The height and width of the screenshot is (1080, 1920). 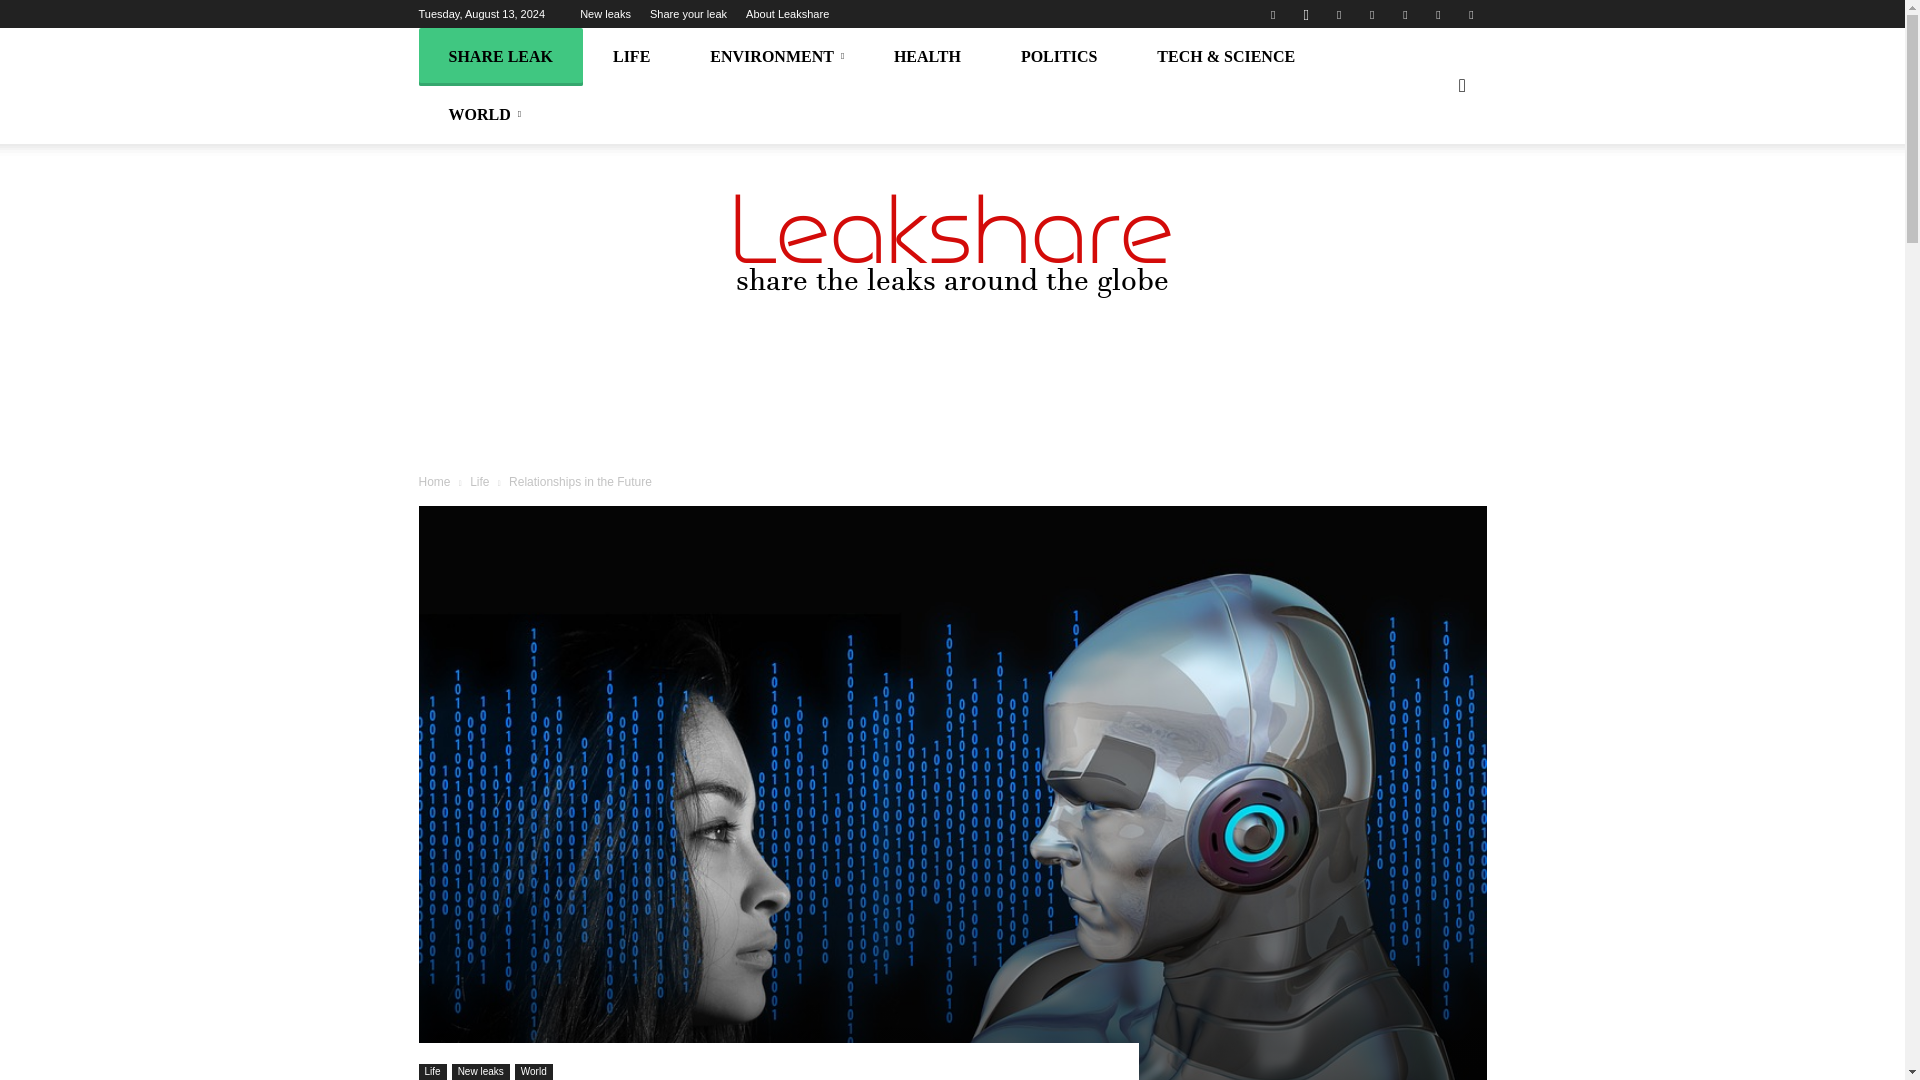 What do you see at coordinates (788, 14) in the screenshot?
I see `About Leakshare` at bounding box center [788, 14].